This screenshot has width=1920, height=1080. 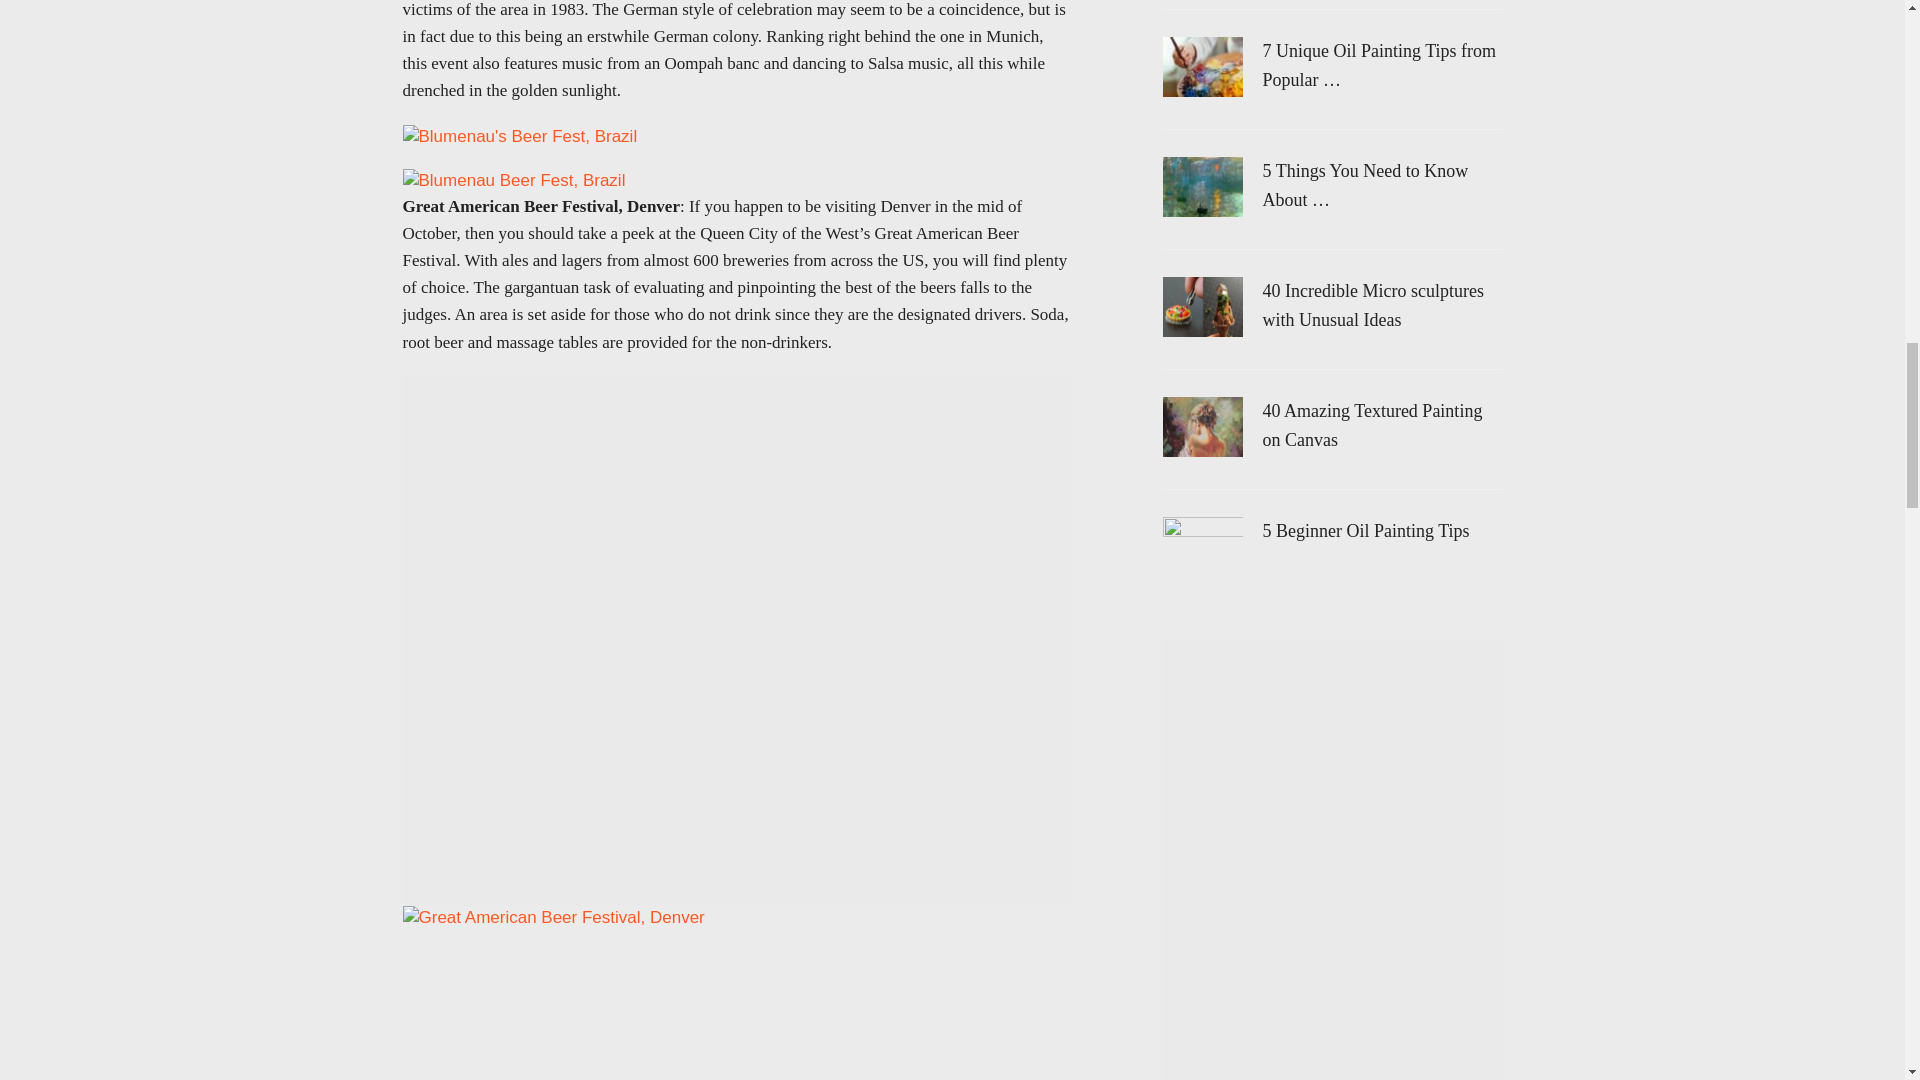 I want to click on Blumenau Beer Fest, Brazil, so click(x=513, y=180).